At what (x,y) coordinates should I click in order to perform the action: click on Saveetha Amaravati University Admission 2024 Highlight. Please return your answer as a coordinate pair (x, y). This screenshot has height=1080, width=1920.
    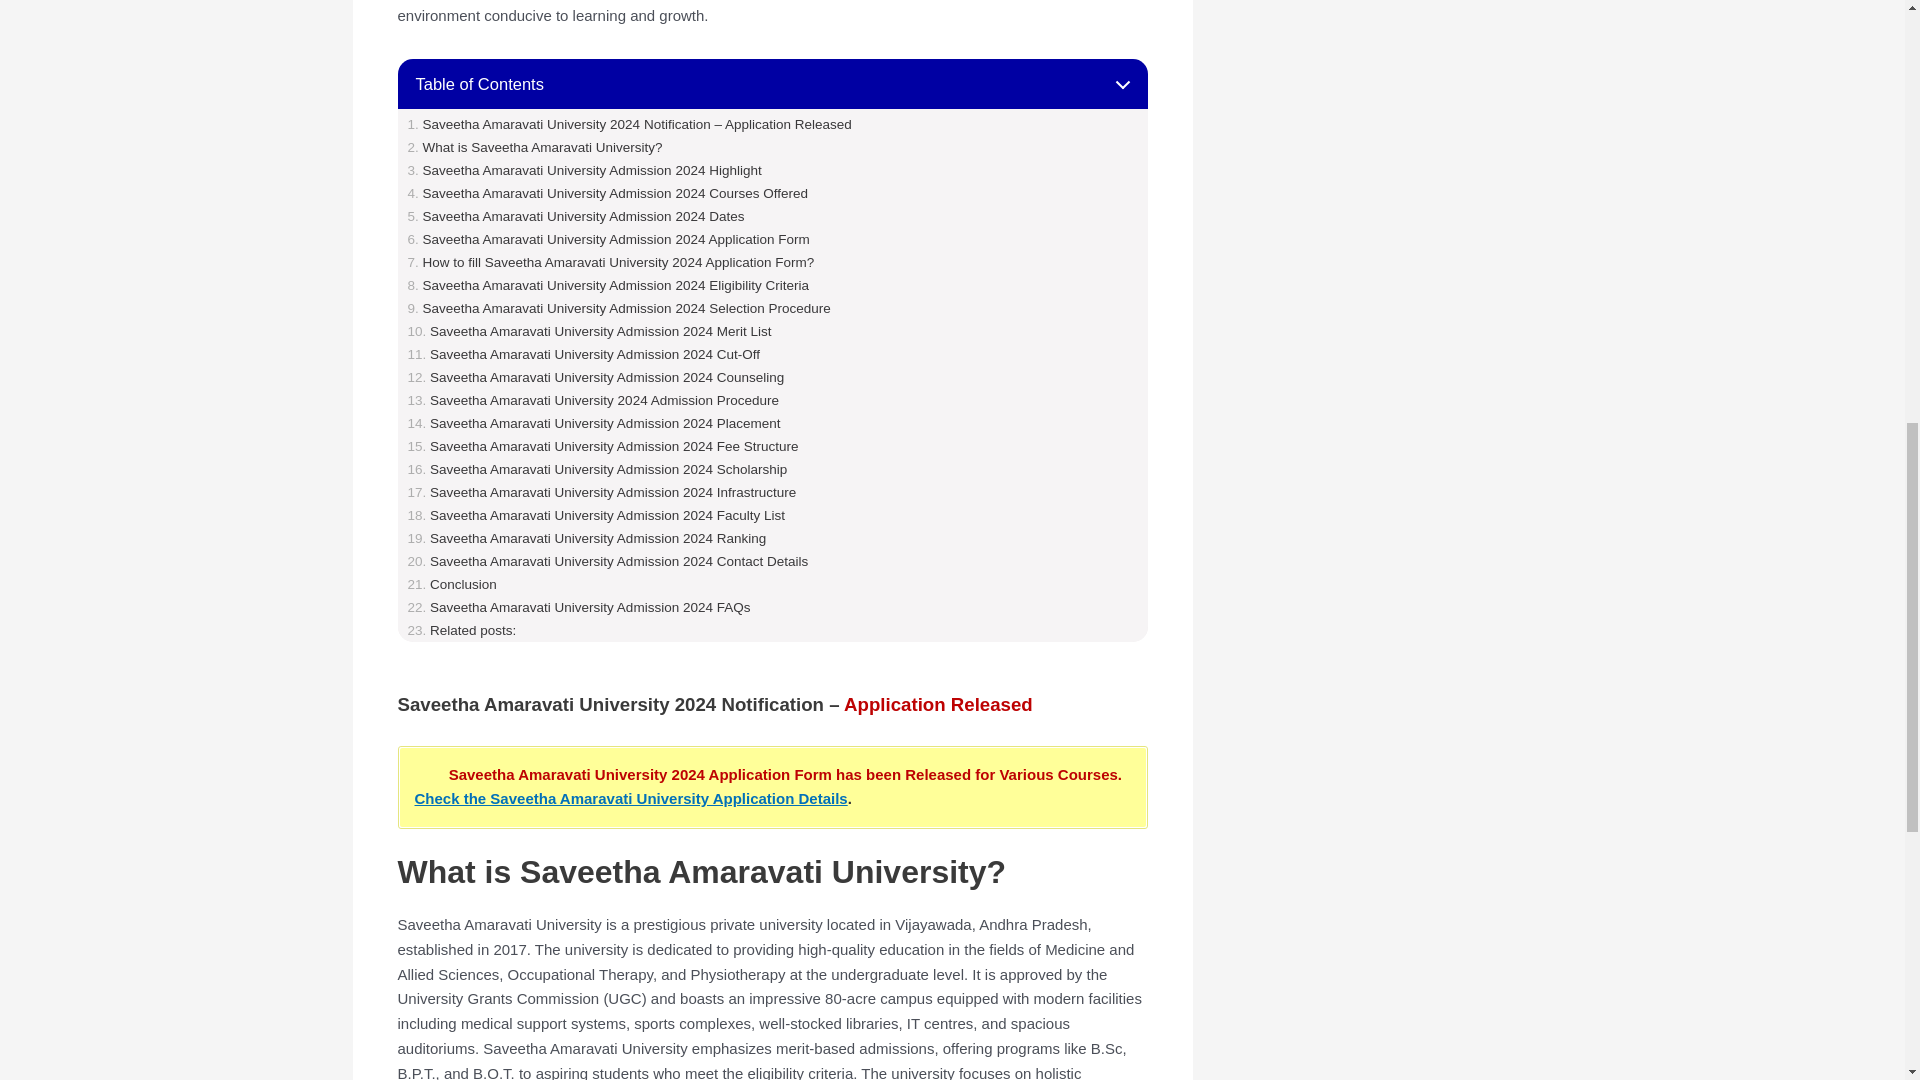
    Looking at the image, I should click on (584, 170).